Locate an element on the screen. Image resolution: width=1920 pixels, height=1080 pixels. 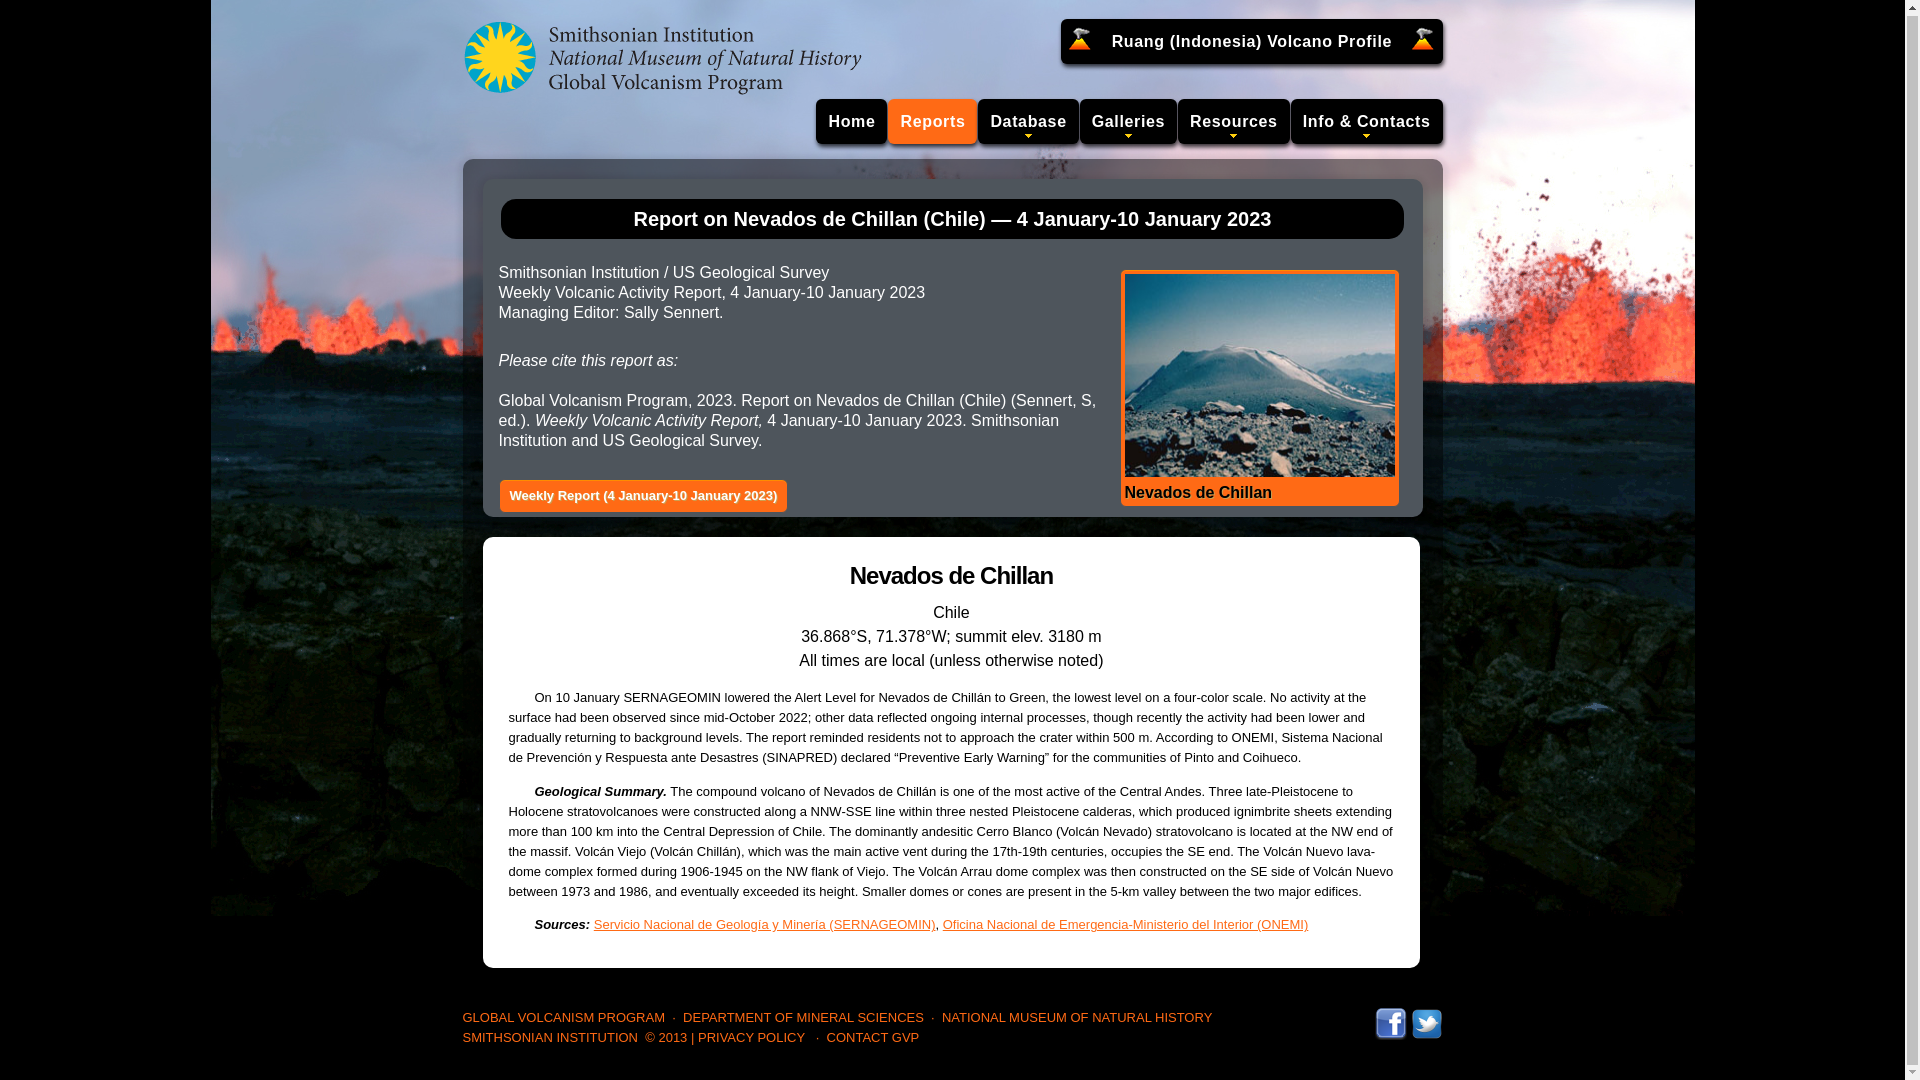
Send email to GVP is located at coordinates (873, 1038).